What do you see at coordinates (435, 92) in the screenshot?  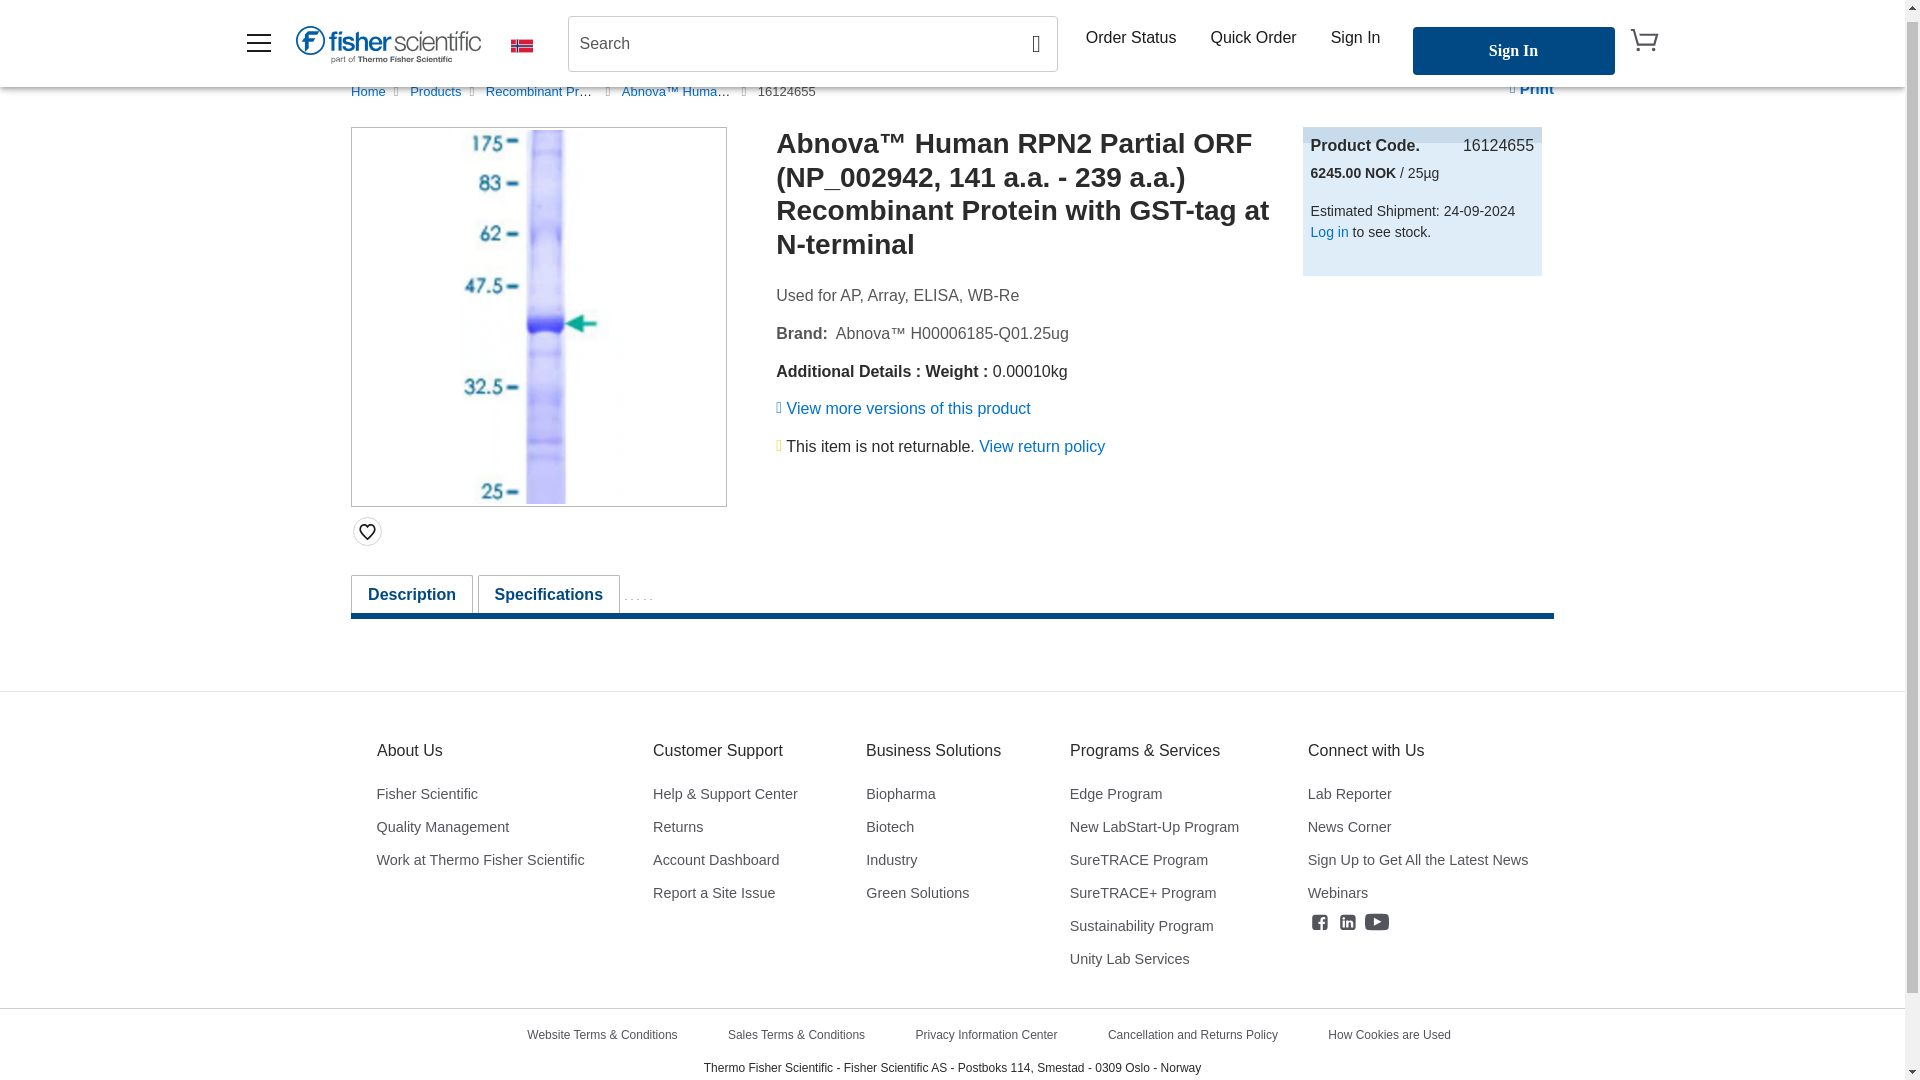 I see `Products` at bounding box center [435, 92].